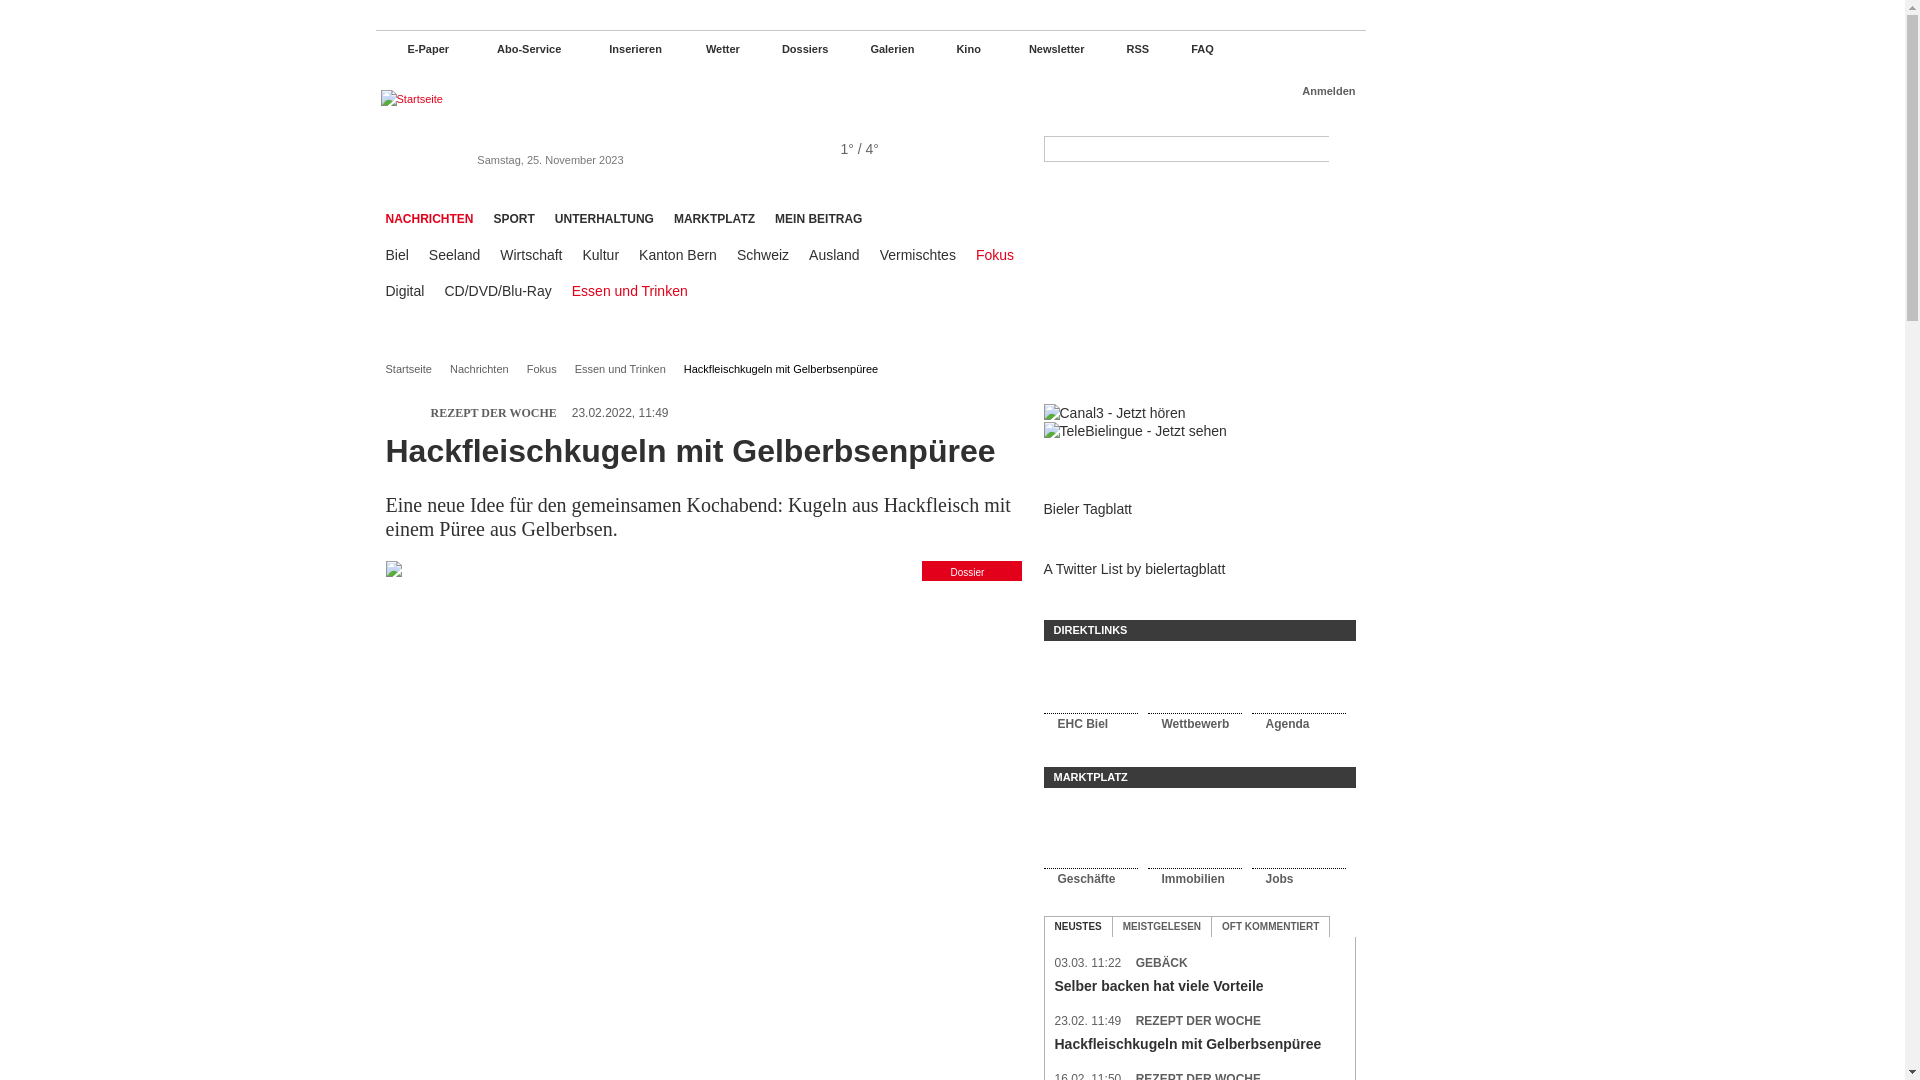  I want to click on Agenda, so click(1298, 692).